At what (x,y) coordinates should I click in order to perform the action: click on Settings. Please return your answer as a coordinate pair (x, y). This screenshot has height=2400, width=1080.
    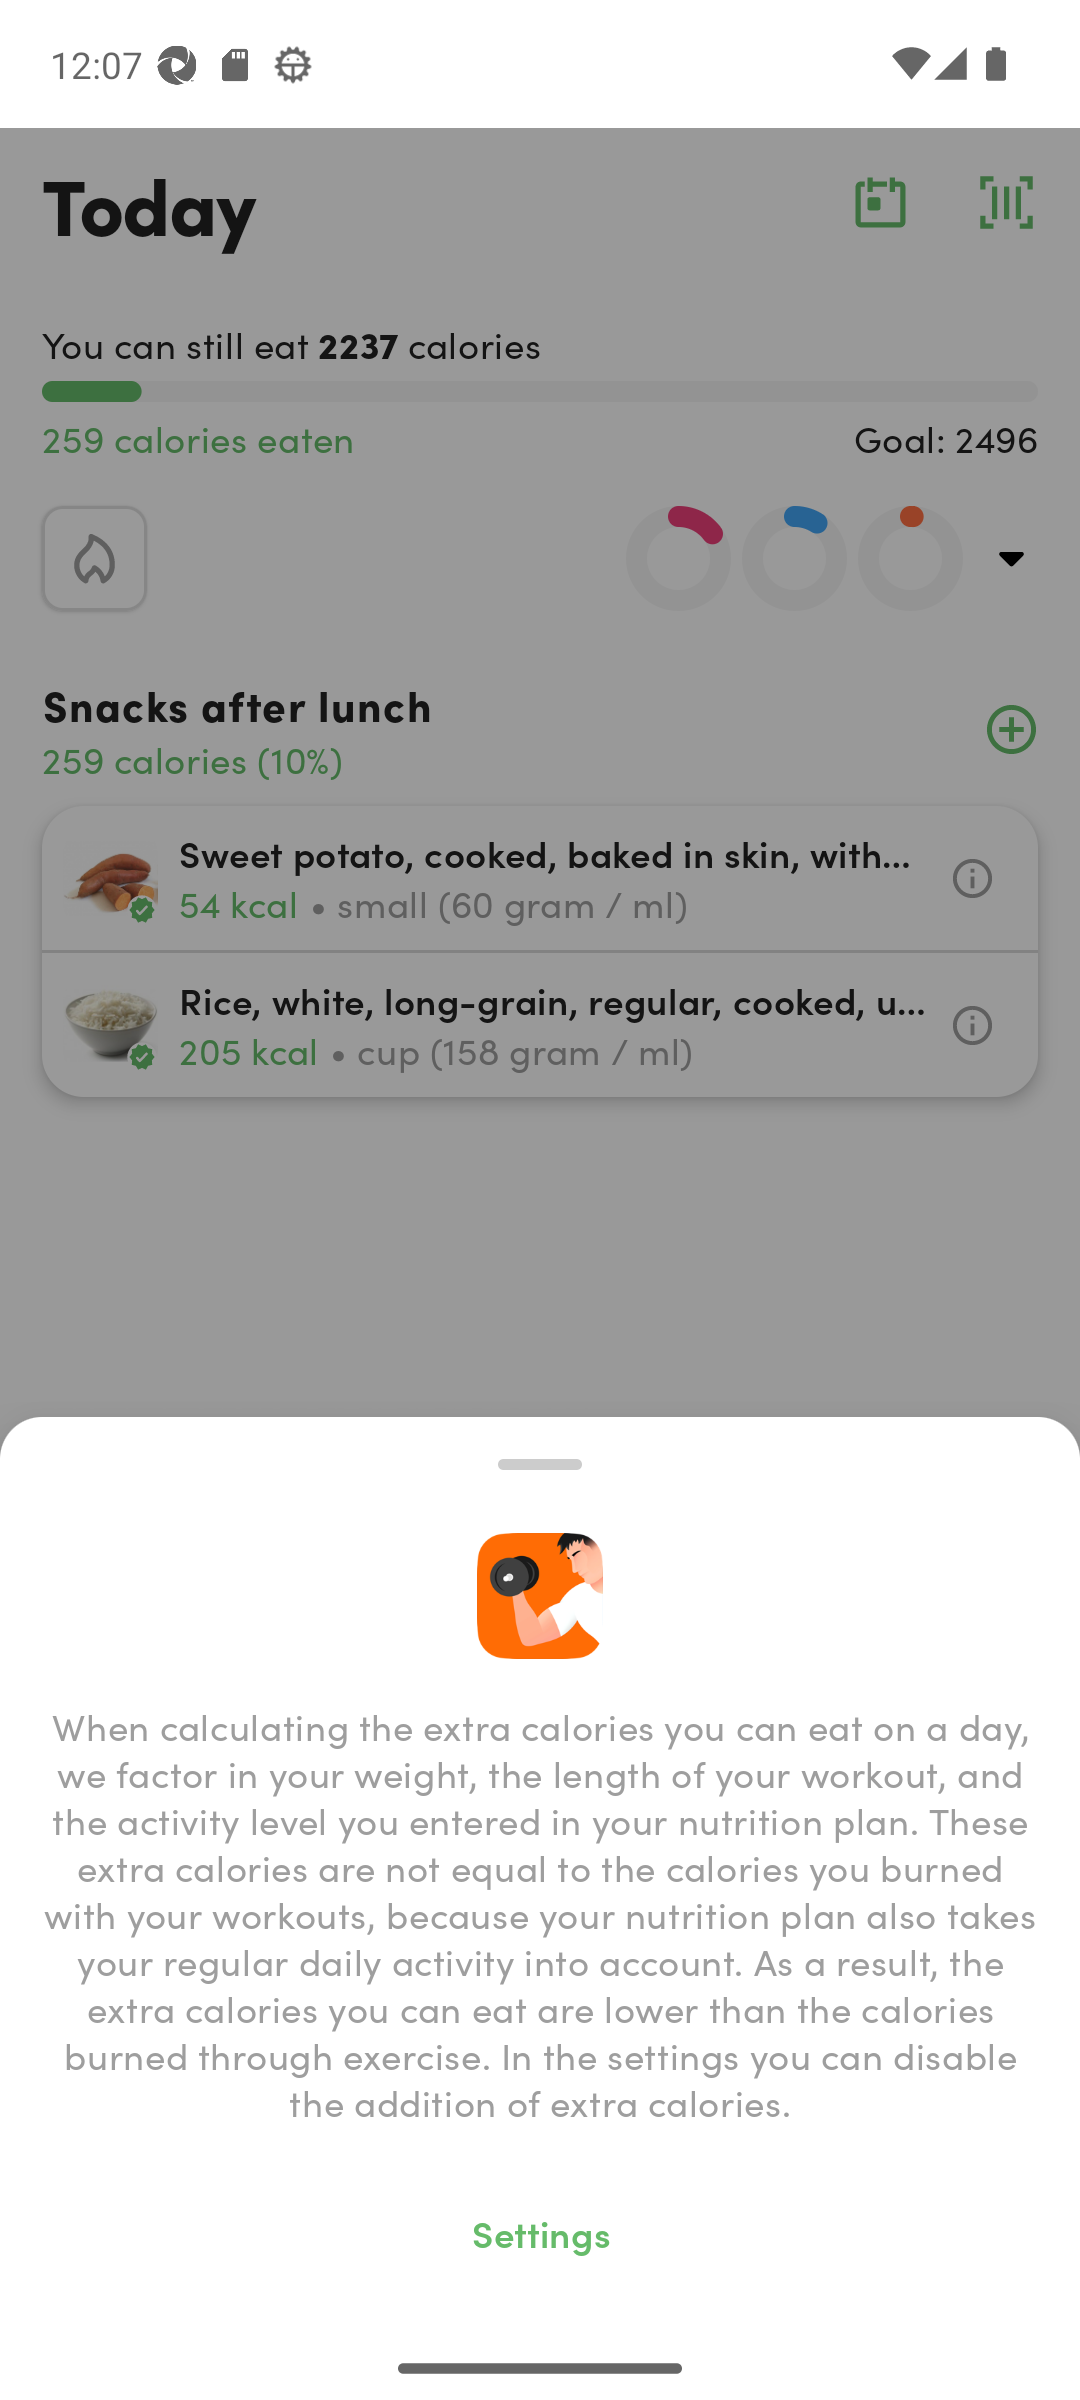
    Looking at the image, I should click on (540, 2232).